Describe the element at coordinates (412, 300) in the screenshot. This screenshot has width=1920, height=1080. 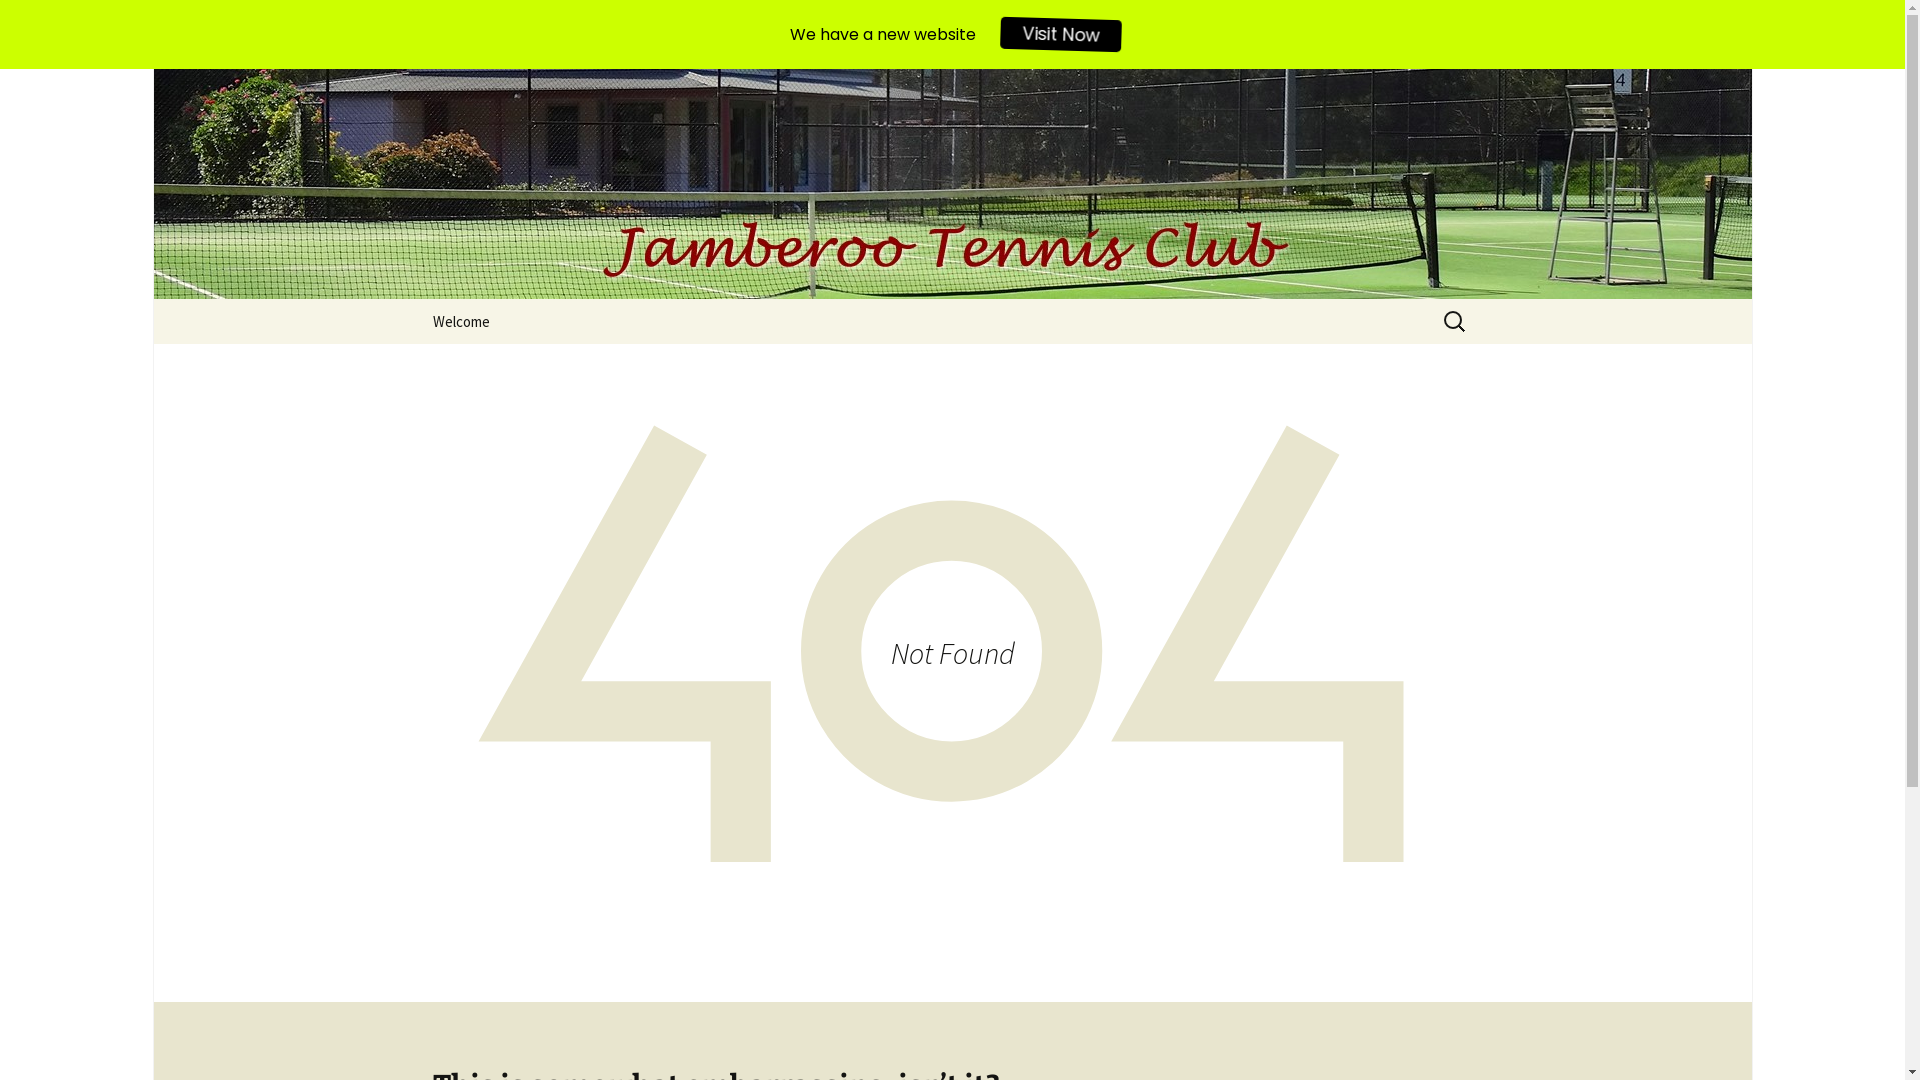
I see `Skip to content` at that location.